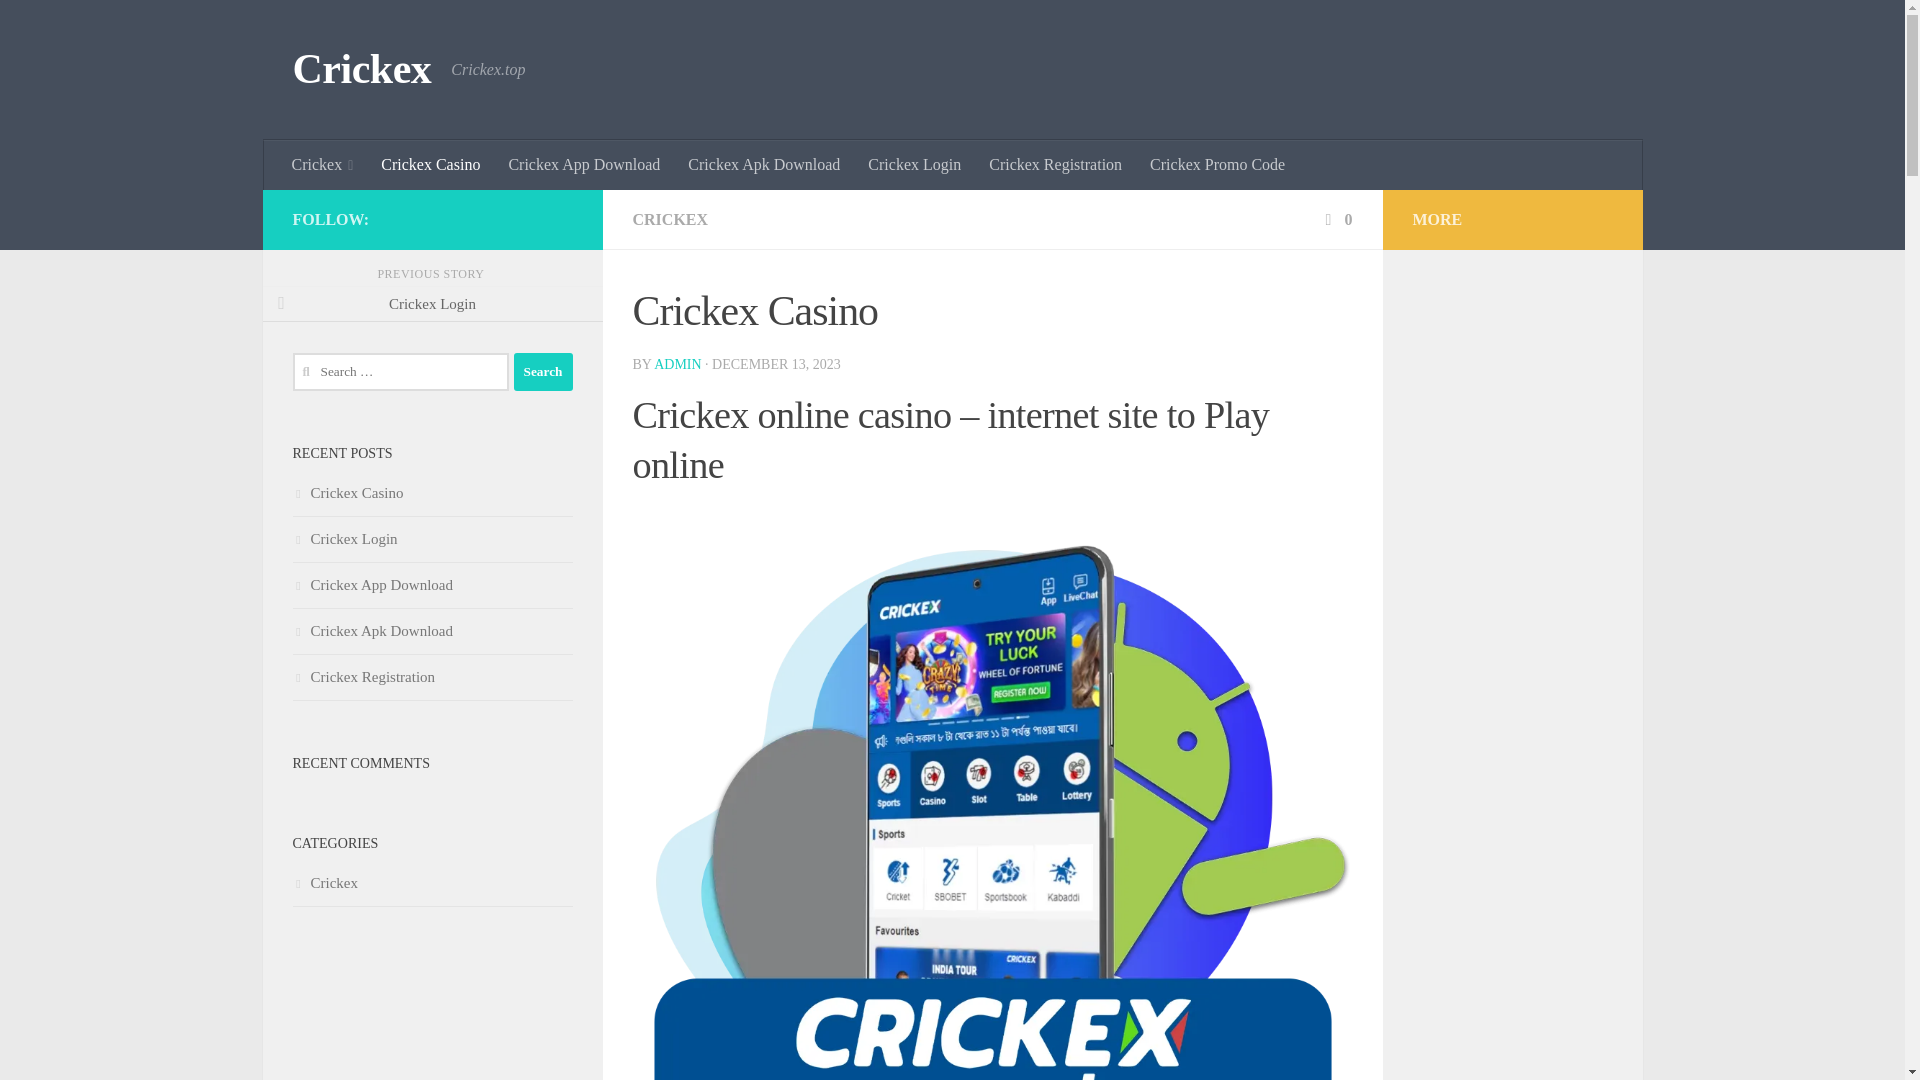  I want to click on Crickex Registration, so click(1056, 165).